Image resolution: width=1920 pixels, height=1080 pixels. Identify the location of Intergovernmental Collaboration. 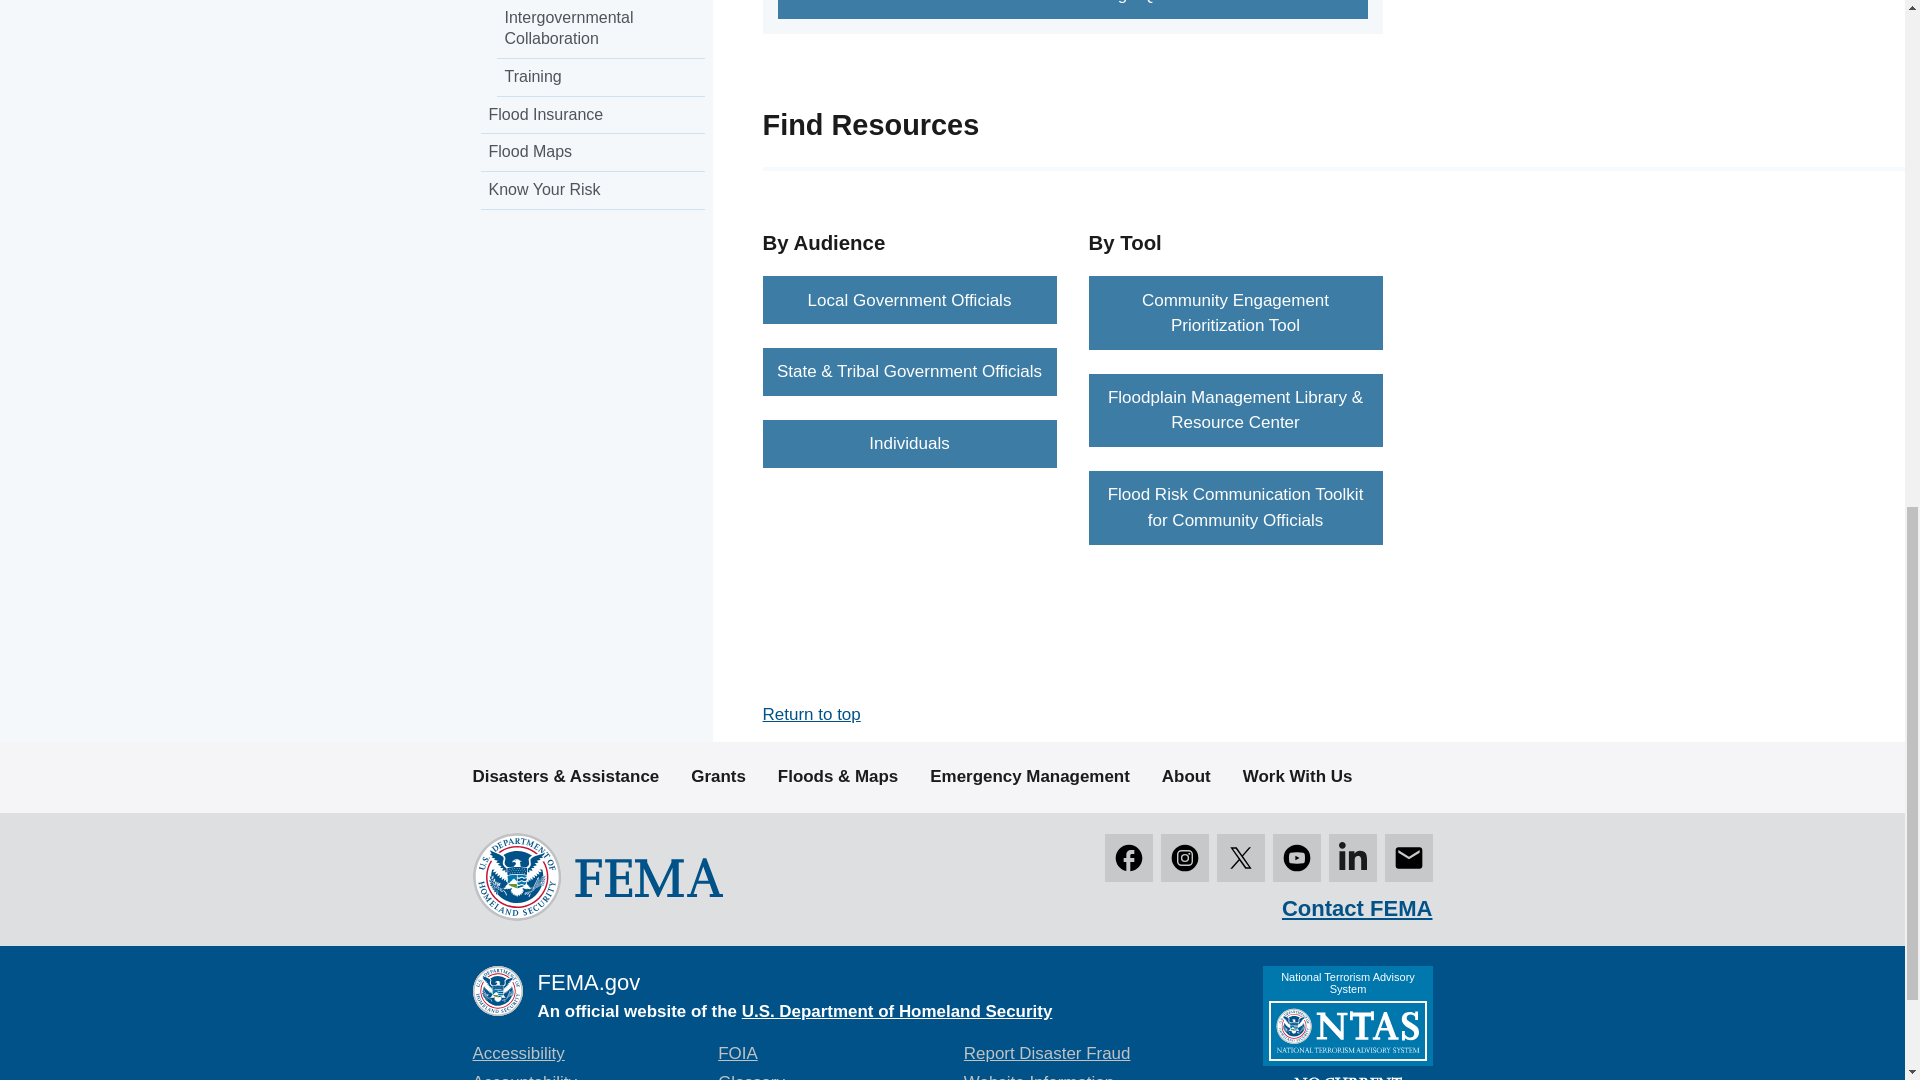
(600, 30).